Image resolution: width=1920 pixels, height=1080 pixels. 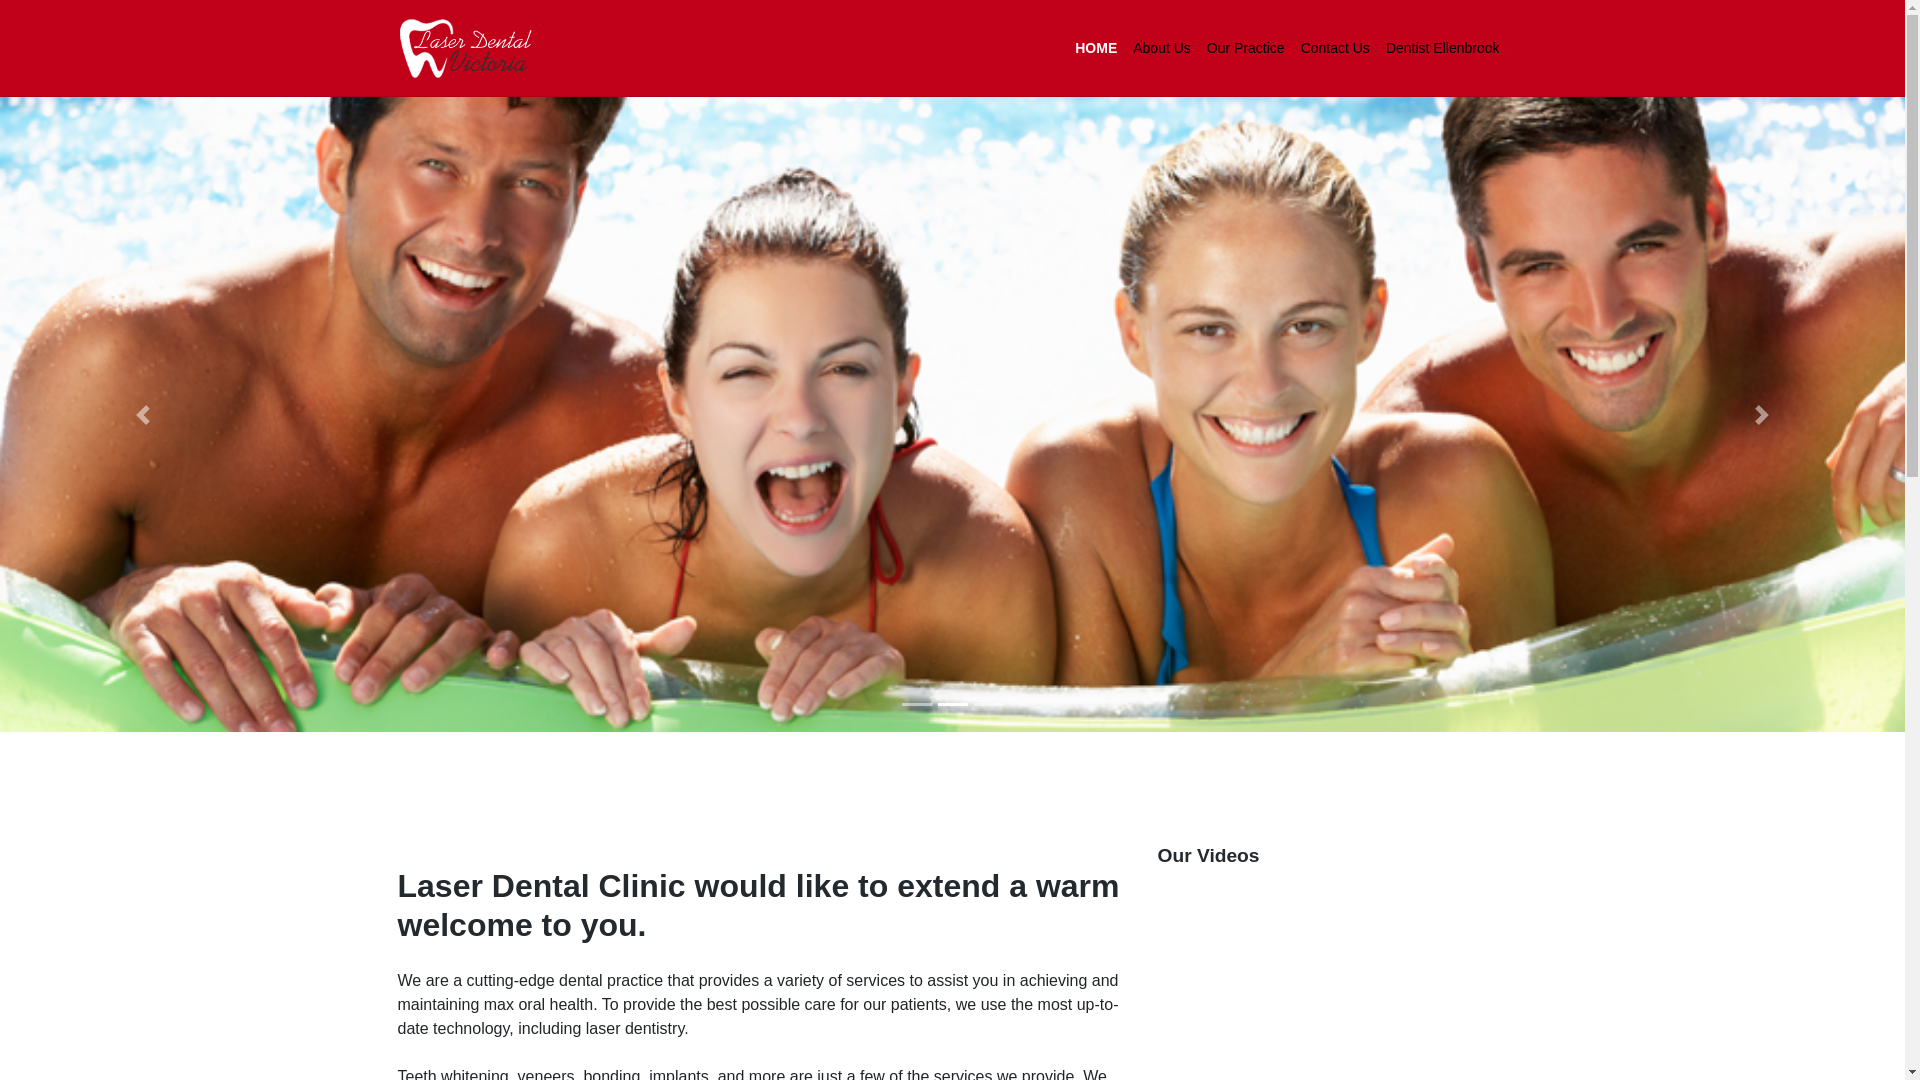 I want to click on Dentist Ellenbrook, so click(x=1443, y=48).